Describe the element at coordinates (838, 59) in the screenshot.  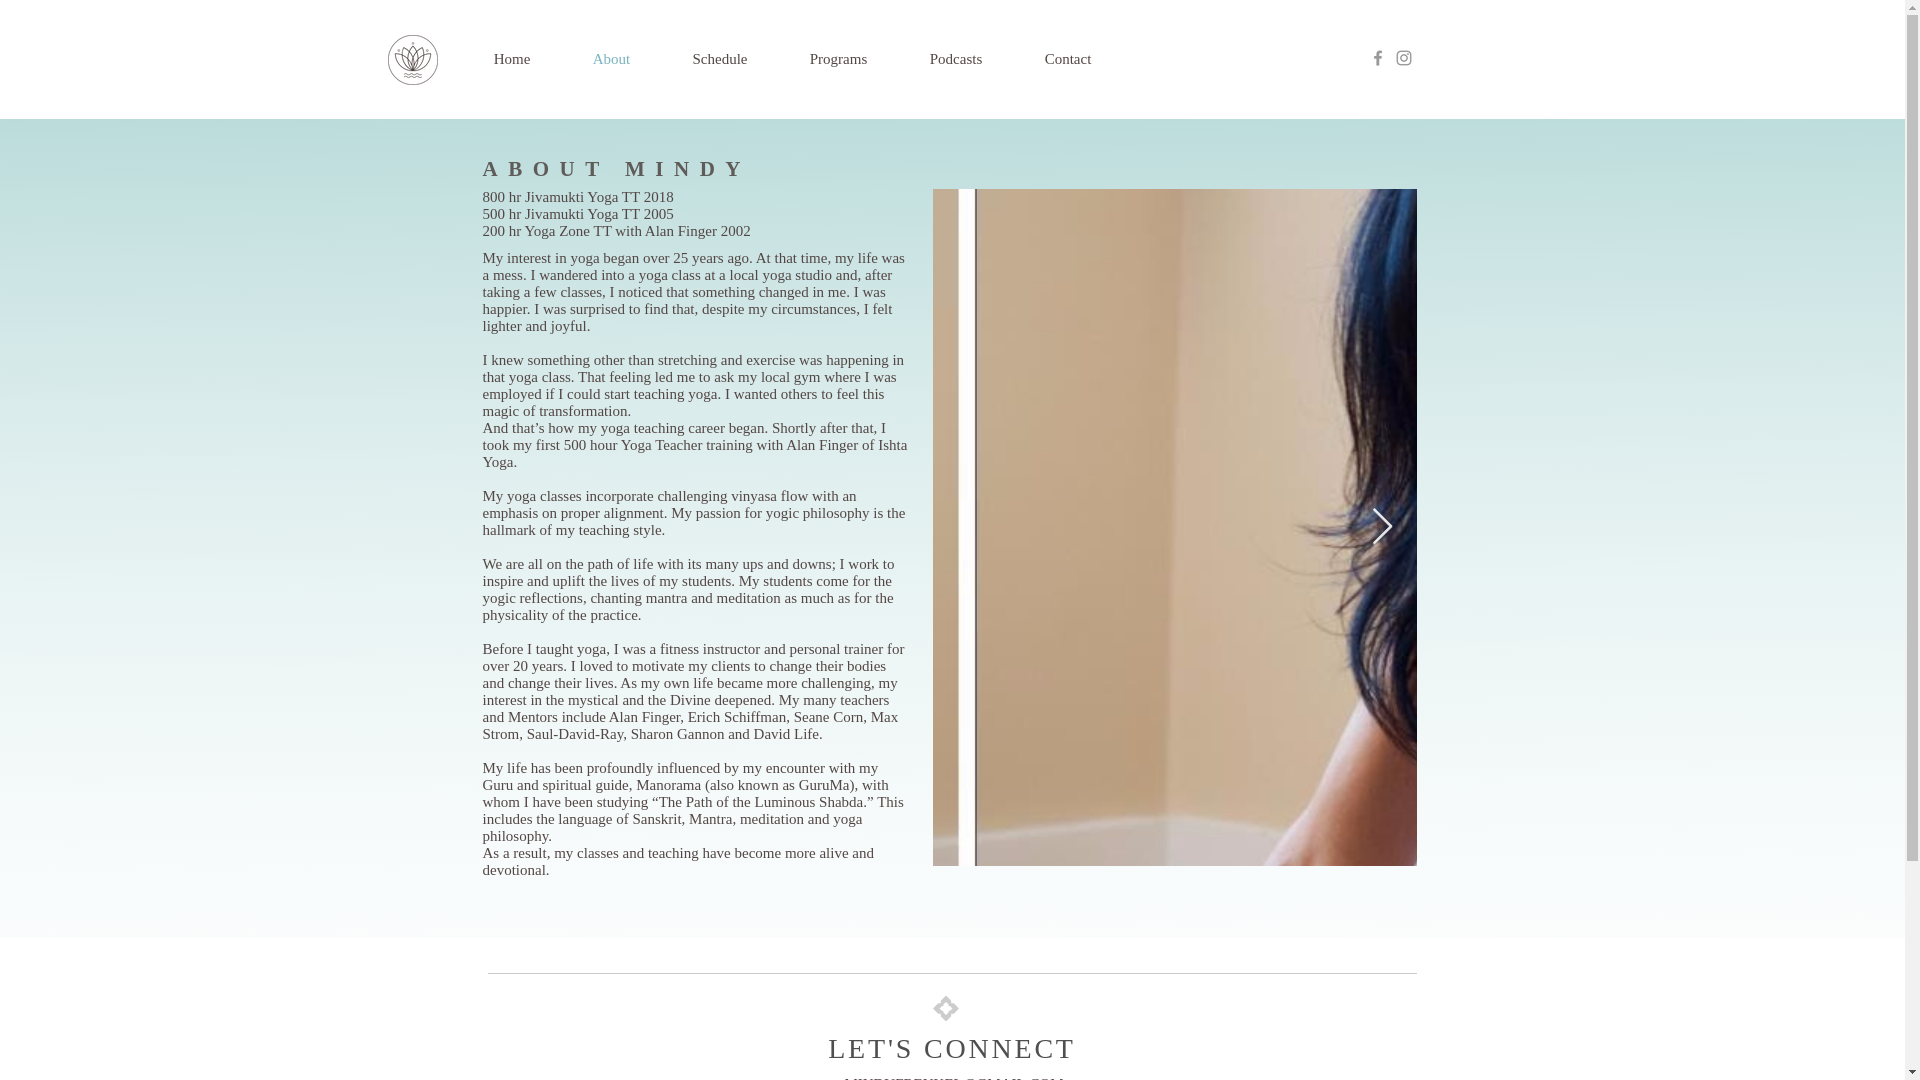
I see `Programs` at that location.